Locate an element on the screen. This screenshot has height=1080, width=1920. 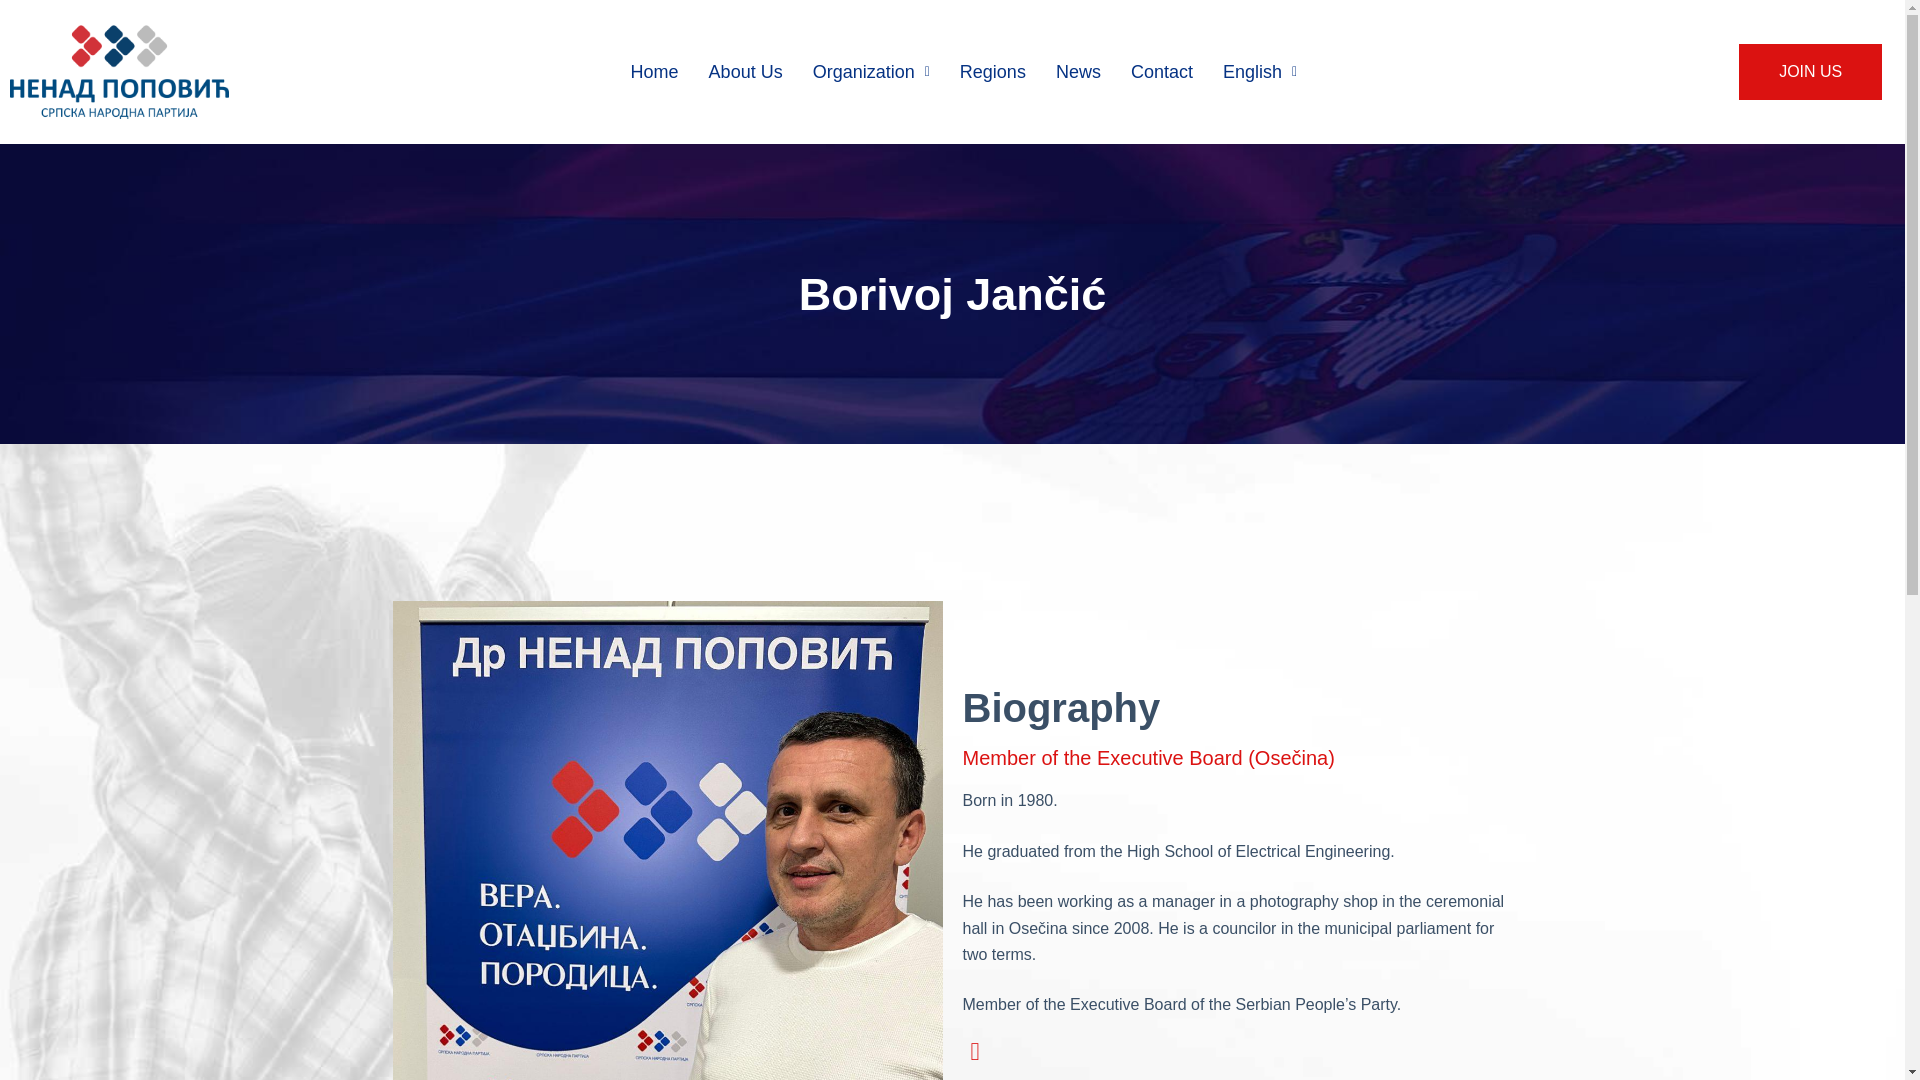
Skip to content is located at coordinates (20, 10).